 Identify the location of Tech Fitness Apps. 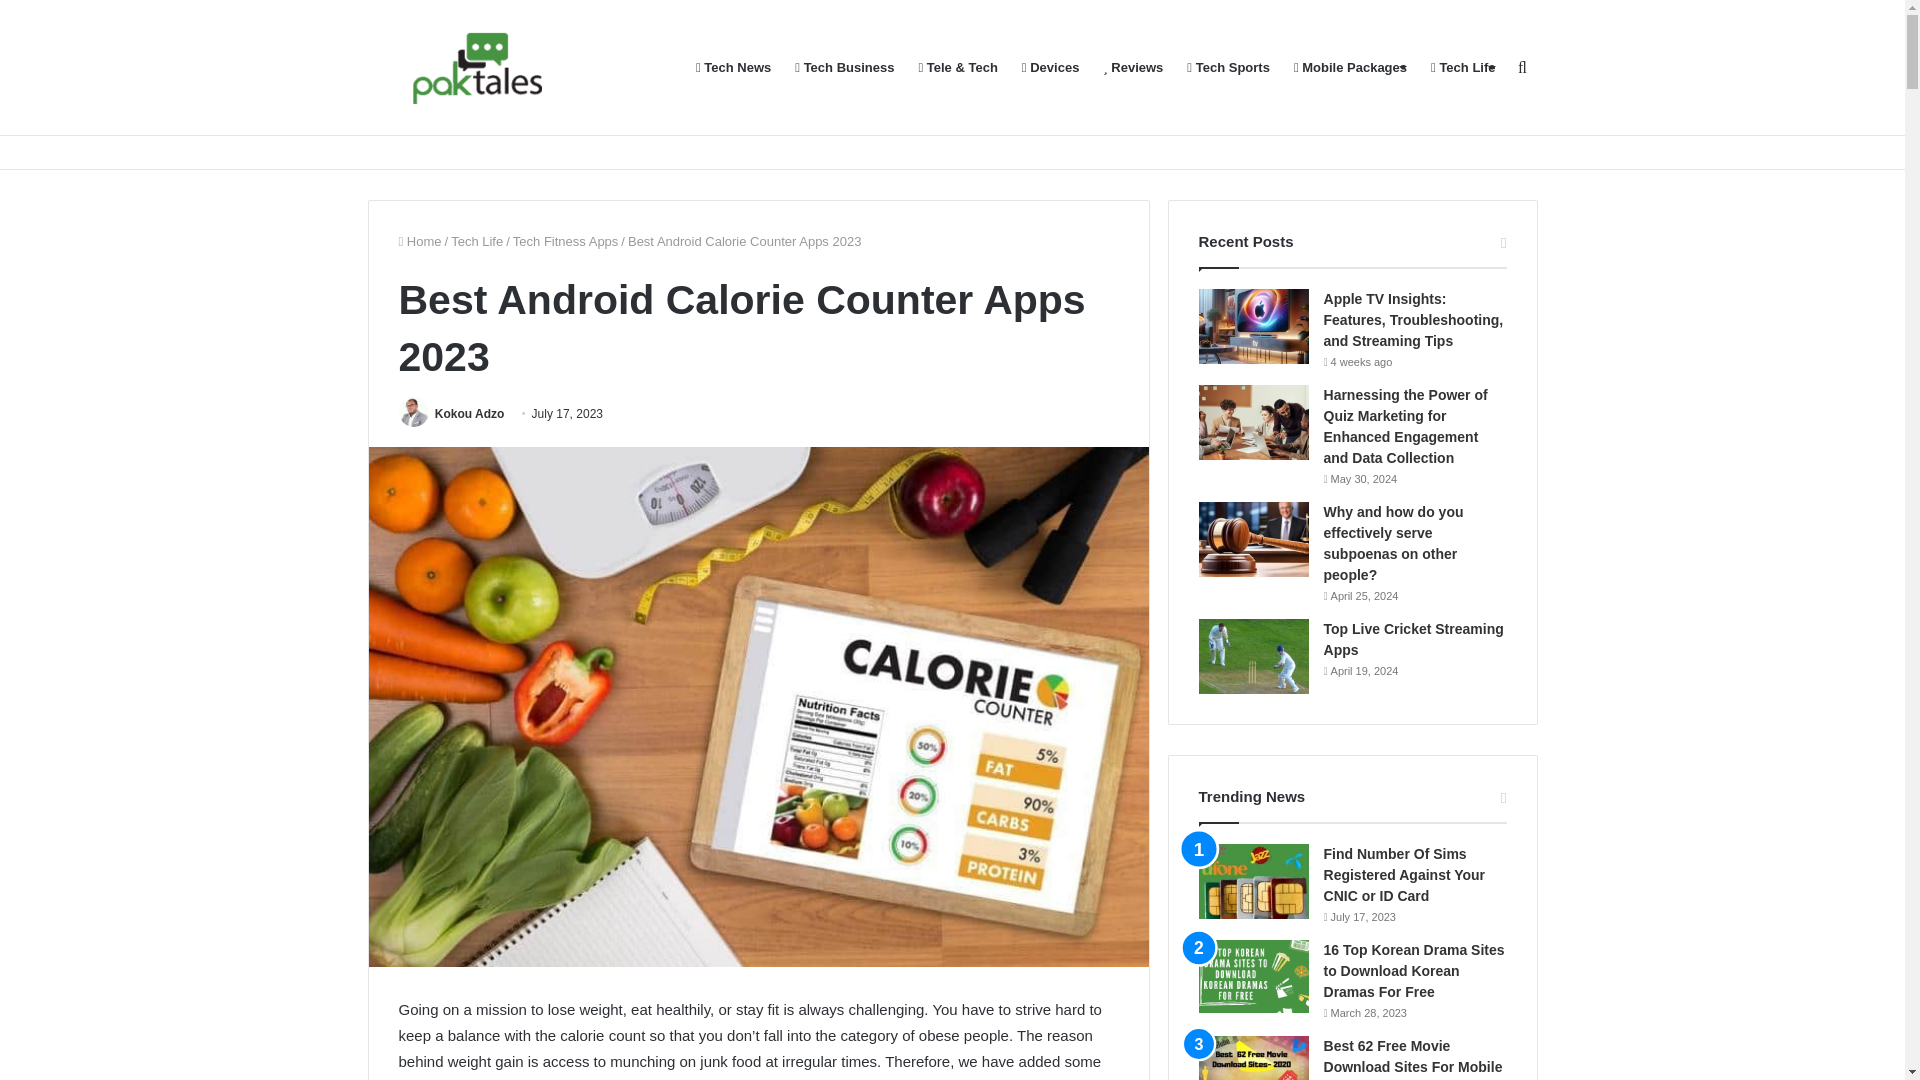
(565, 242).